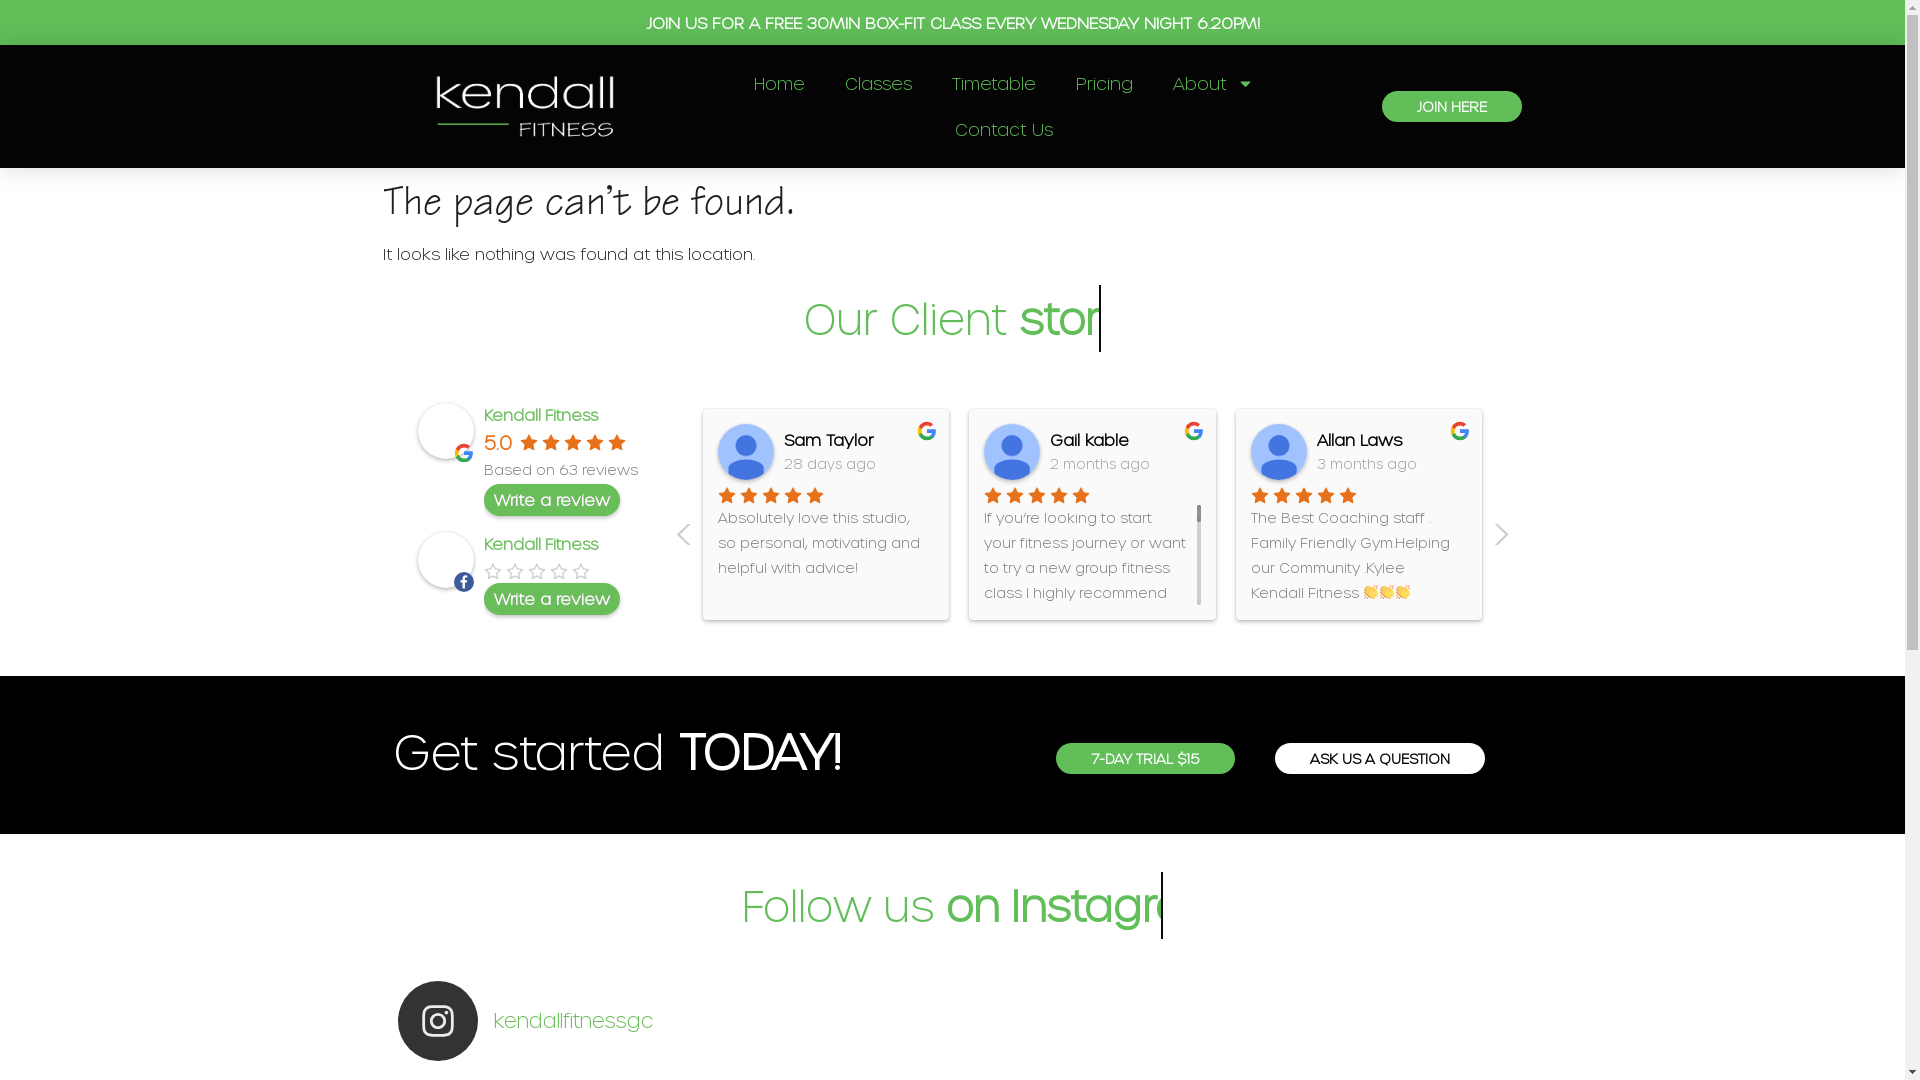  I want to click on Angela swift, so click(1545, 452).